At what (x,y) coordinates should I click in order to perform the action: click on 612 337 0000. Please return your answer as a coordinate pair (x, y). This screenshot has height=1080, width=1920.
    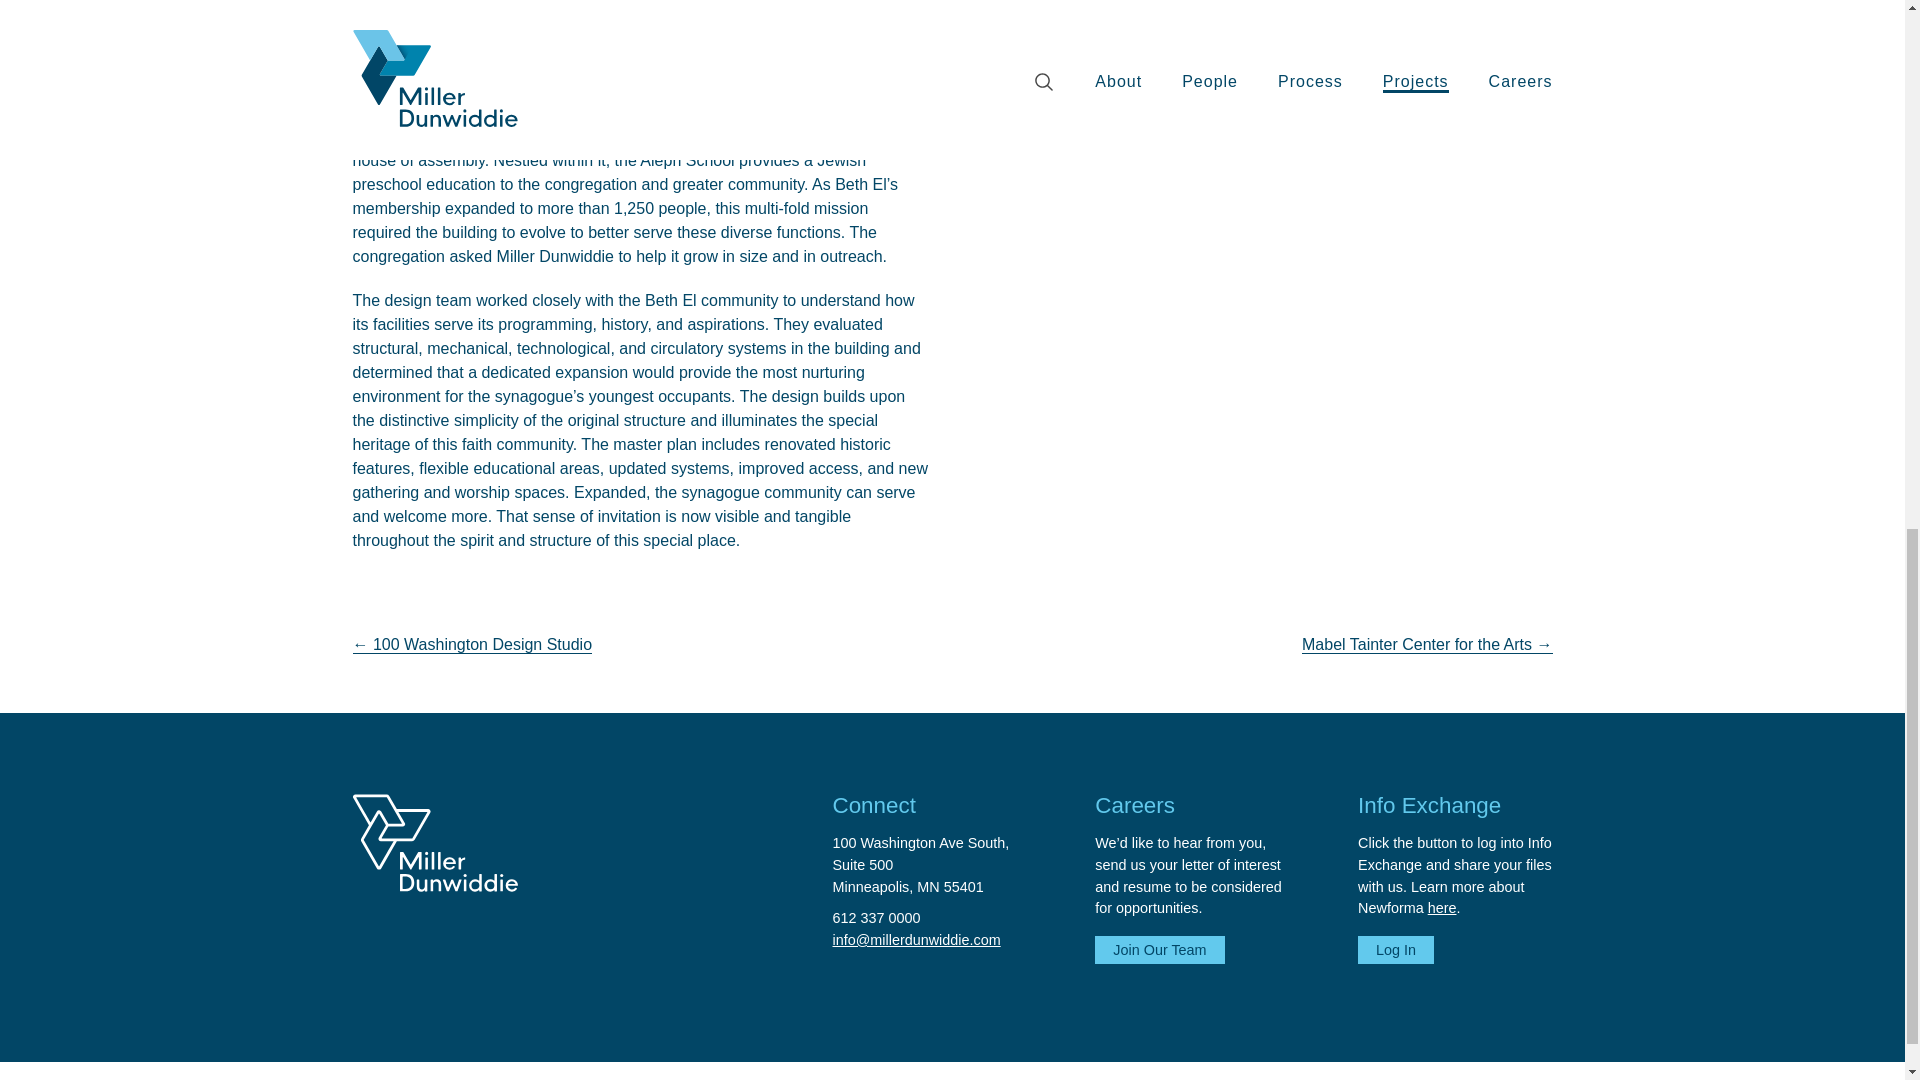
    Looking at the image, I should click on (1462, 1078).